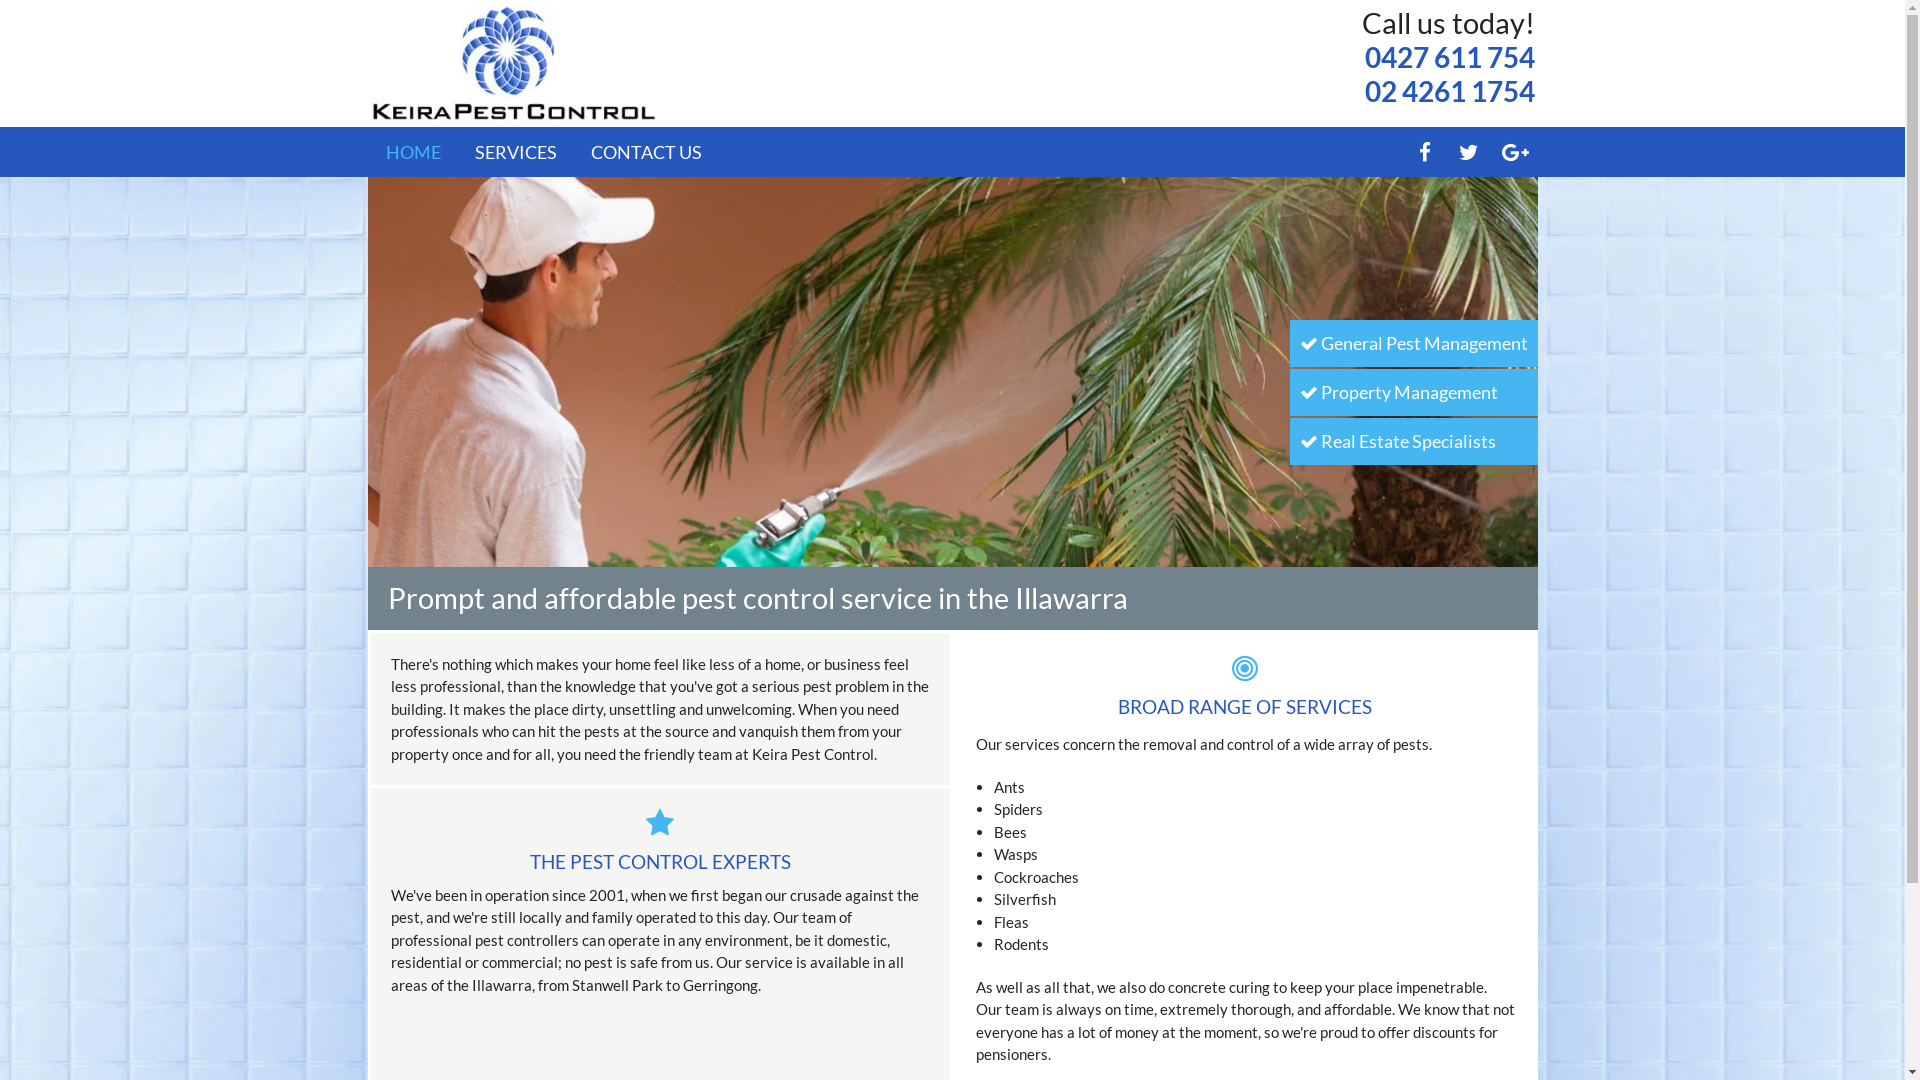  What do you see at coordinates (1449, 91) in the screenshot?
I see `02 4261 1754` at bounding box center [1449, 91].